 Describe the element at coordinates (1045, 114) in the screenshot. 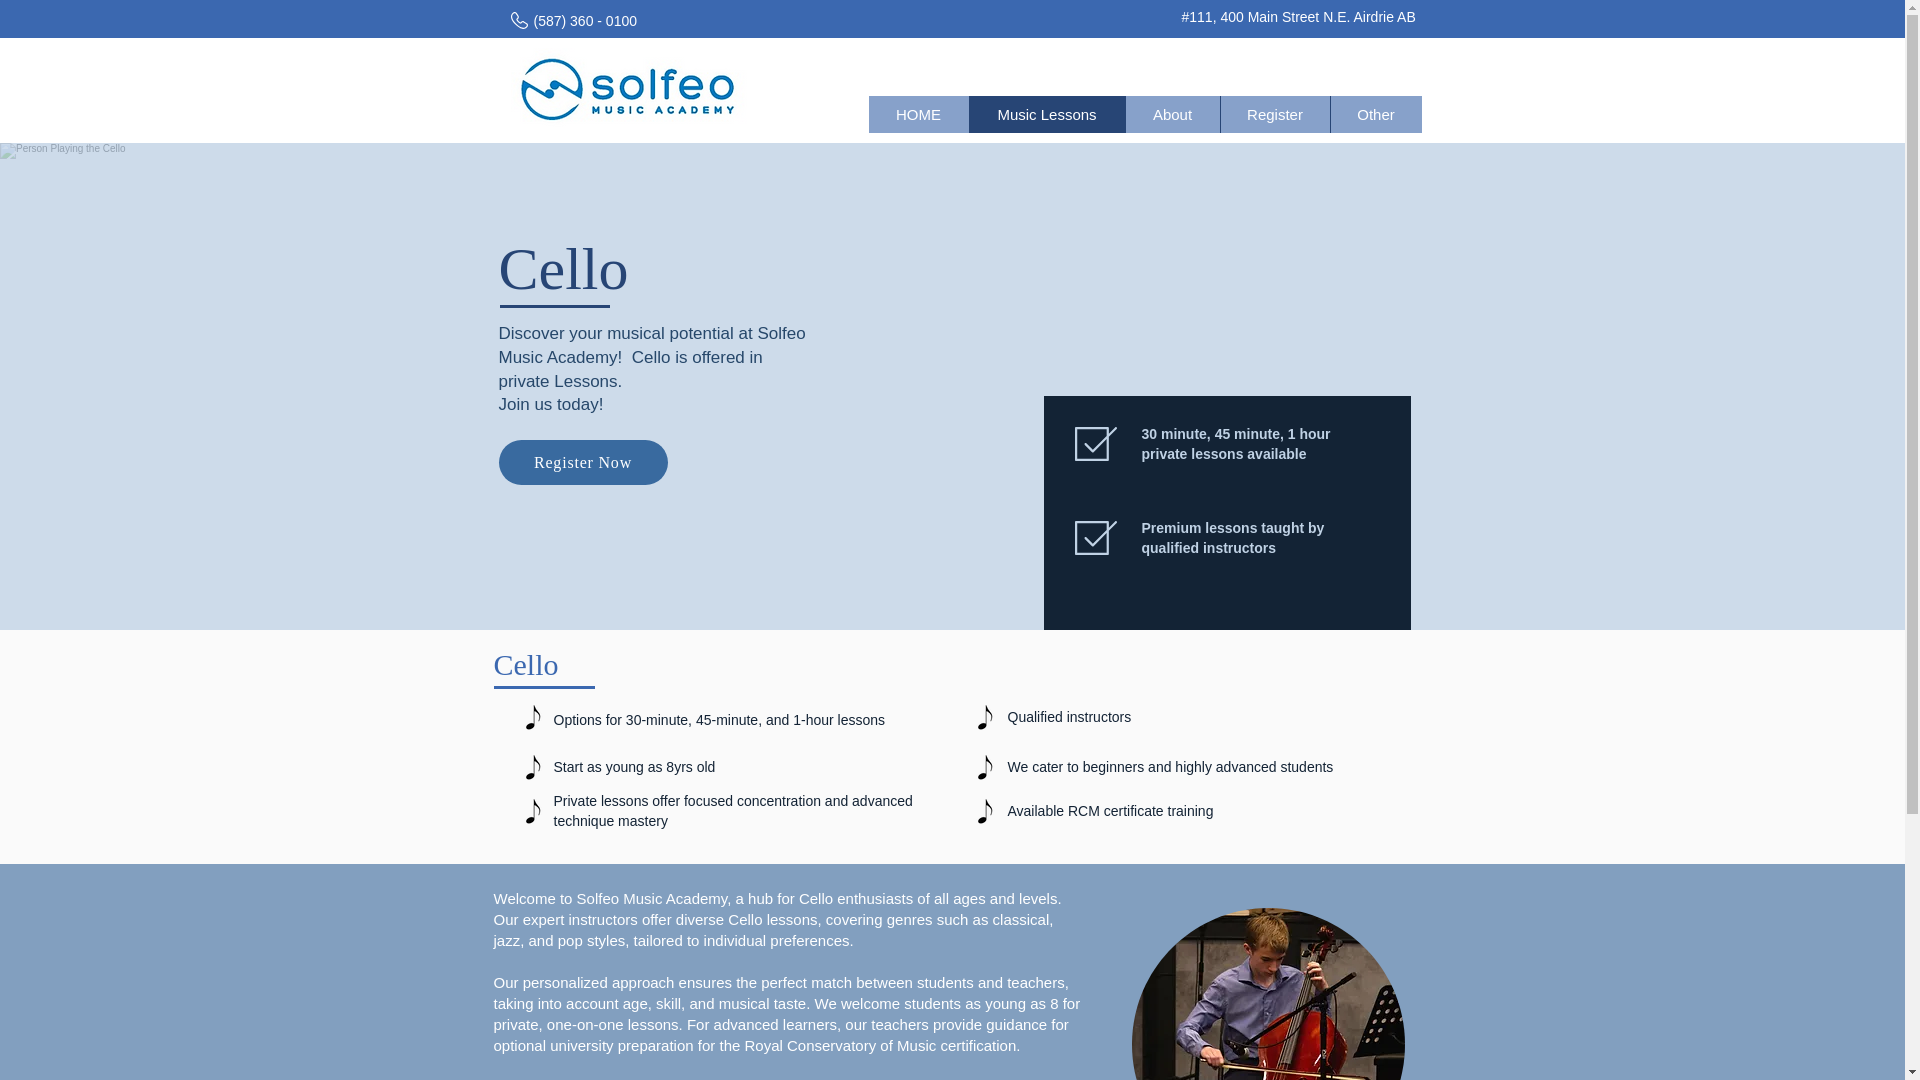

I see `Music Lessons` at that location.